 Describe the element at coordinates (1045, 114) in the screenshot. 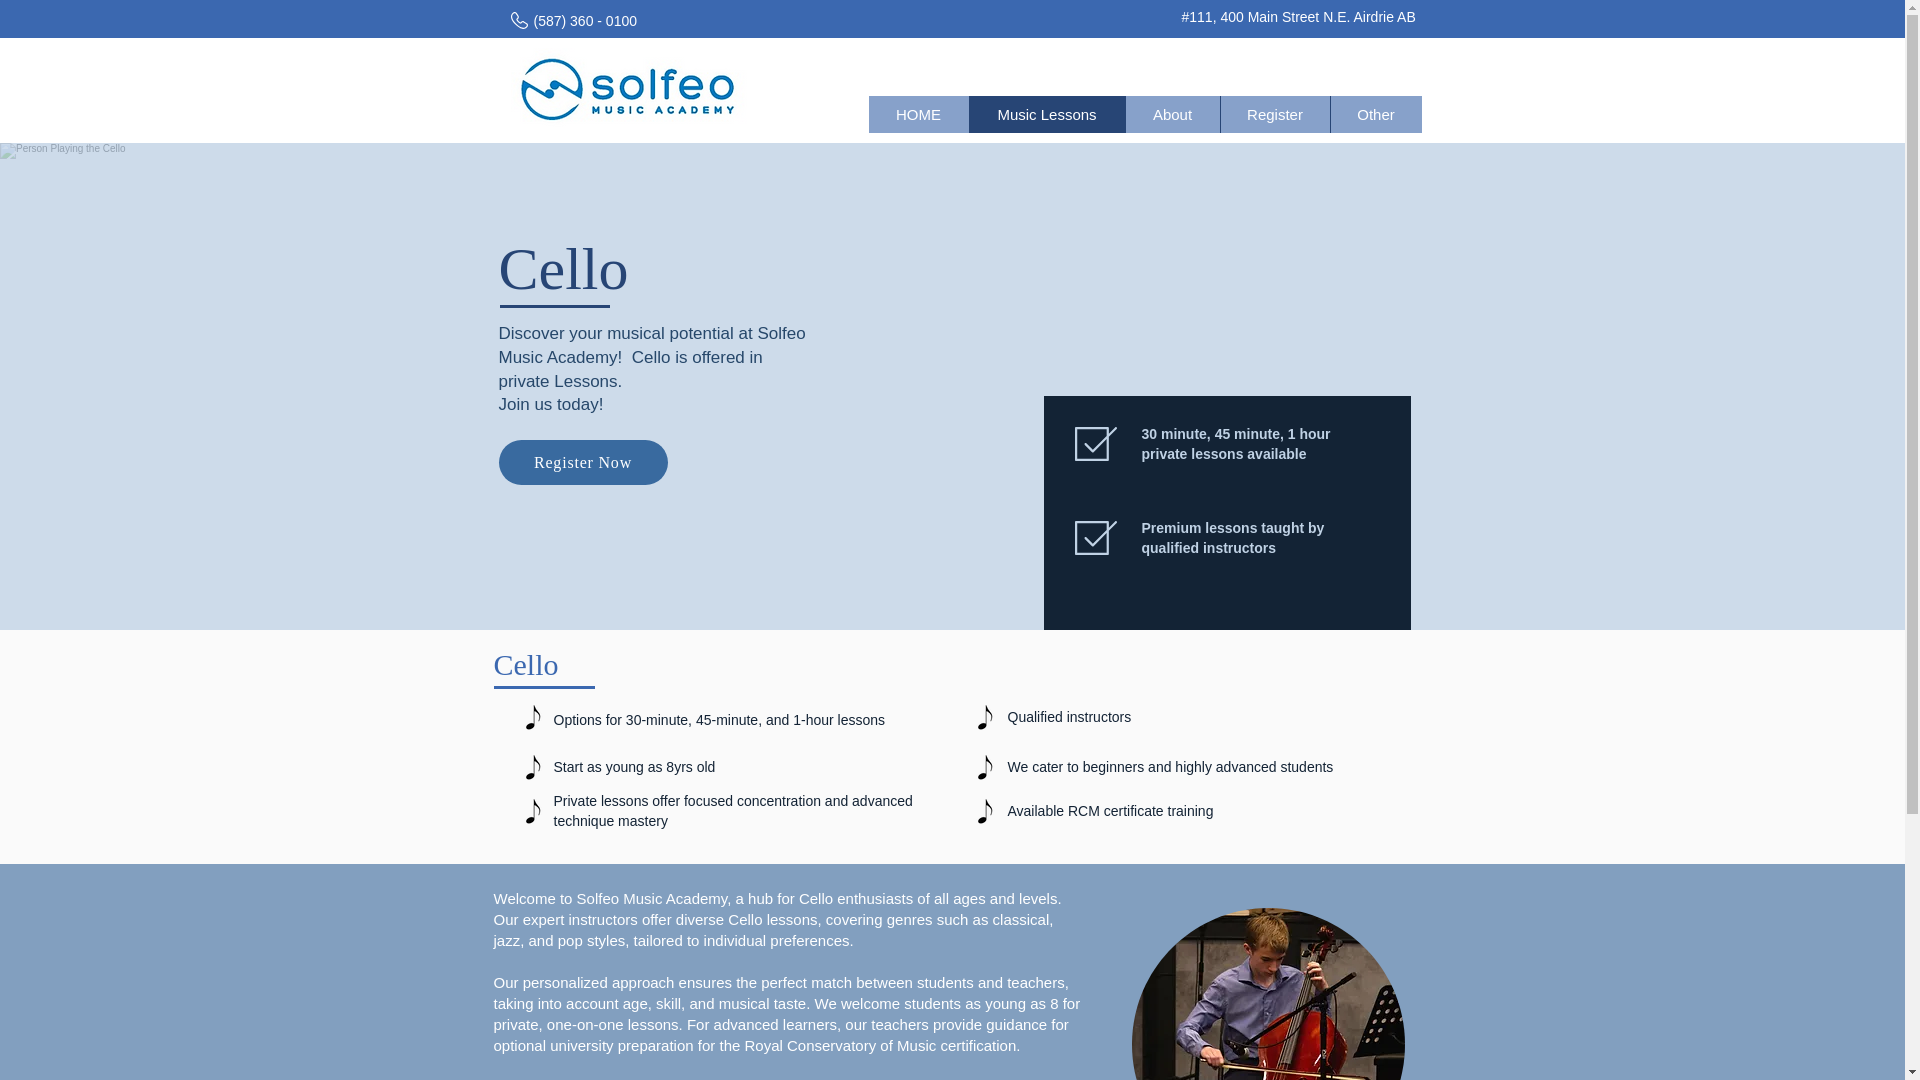

I see `Music Lessons` at that location.